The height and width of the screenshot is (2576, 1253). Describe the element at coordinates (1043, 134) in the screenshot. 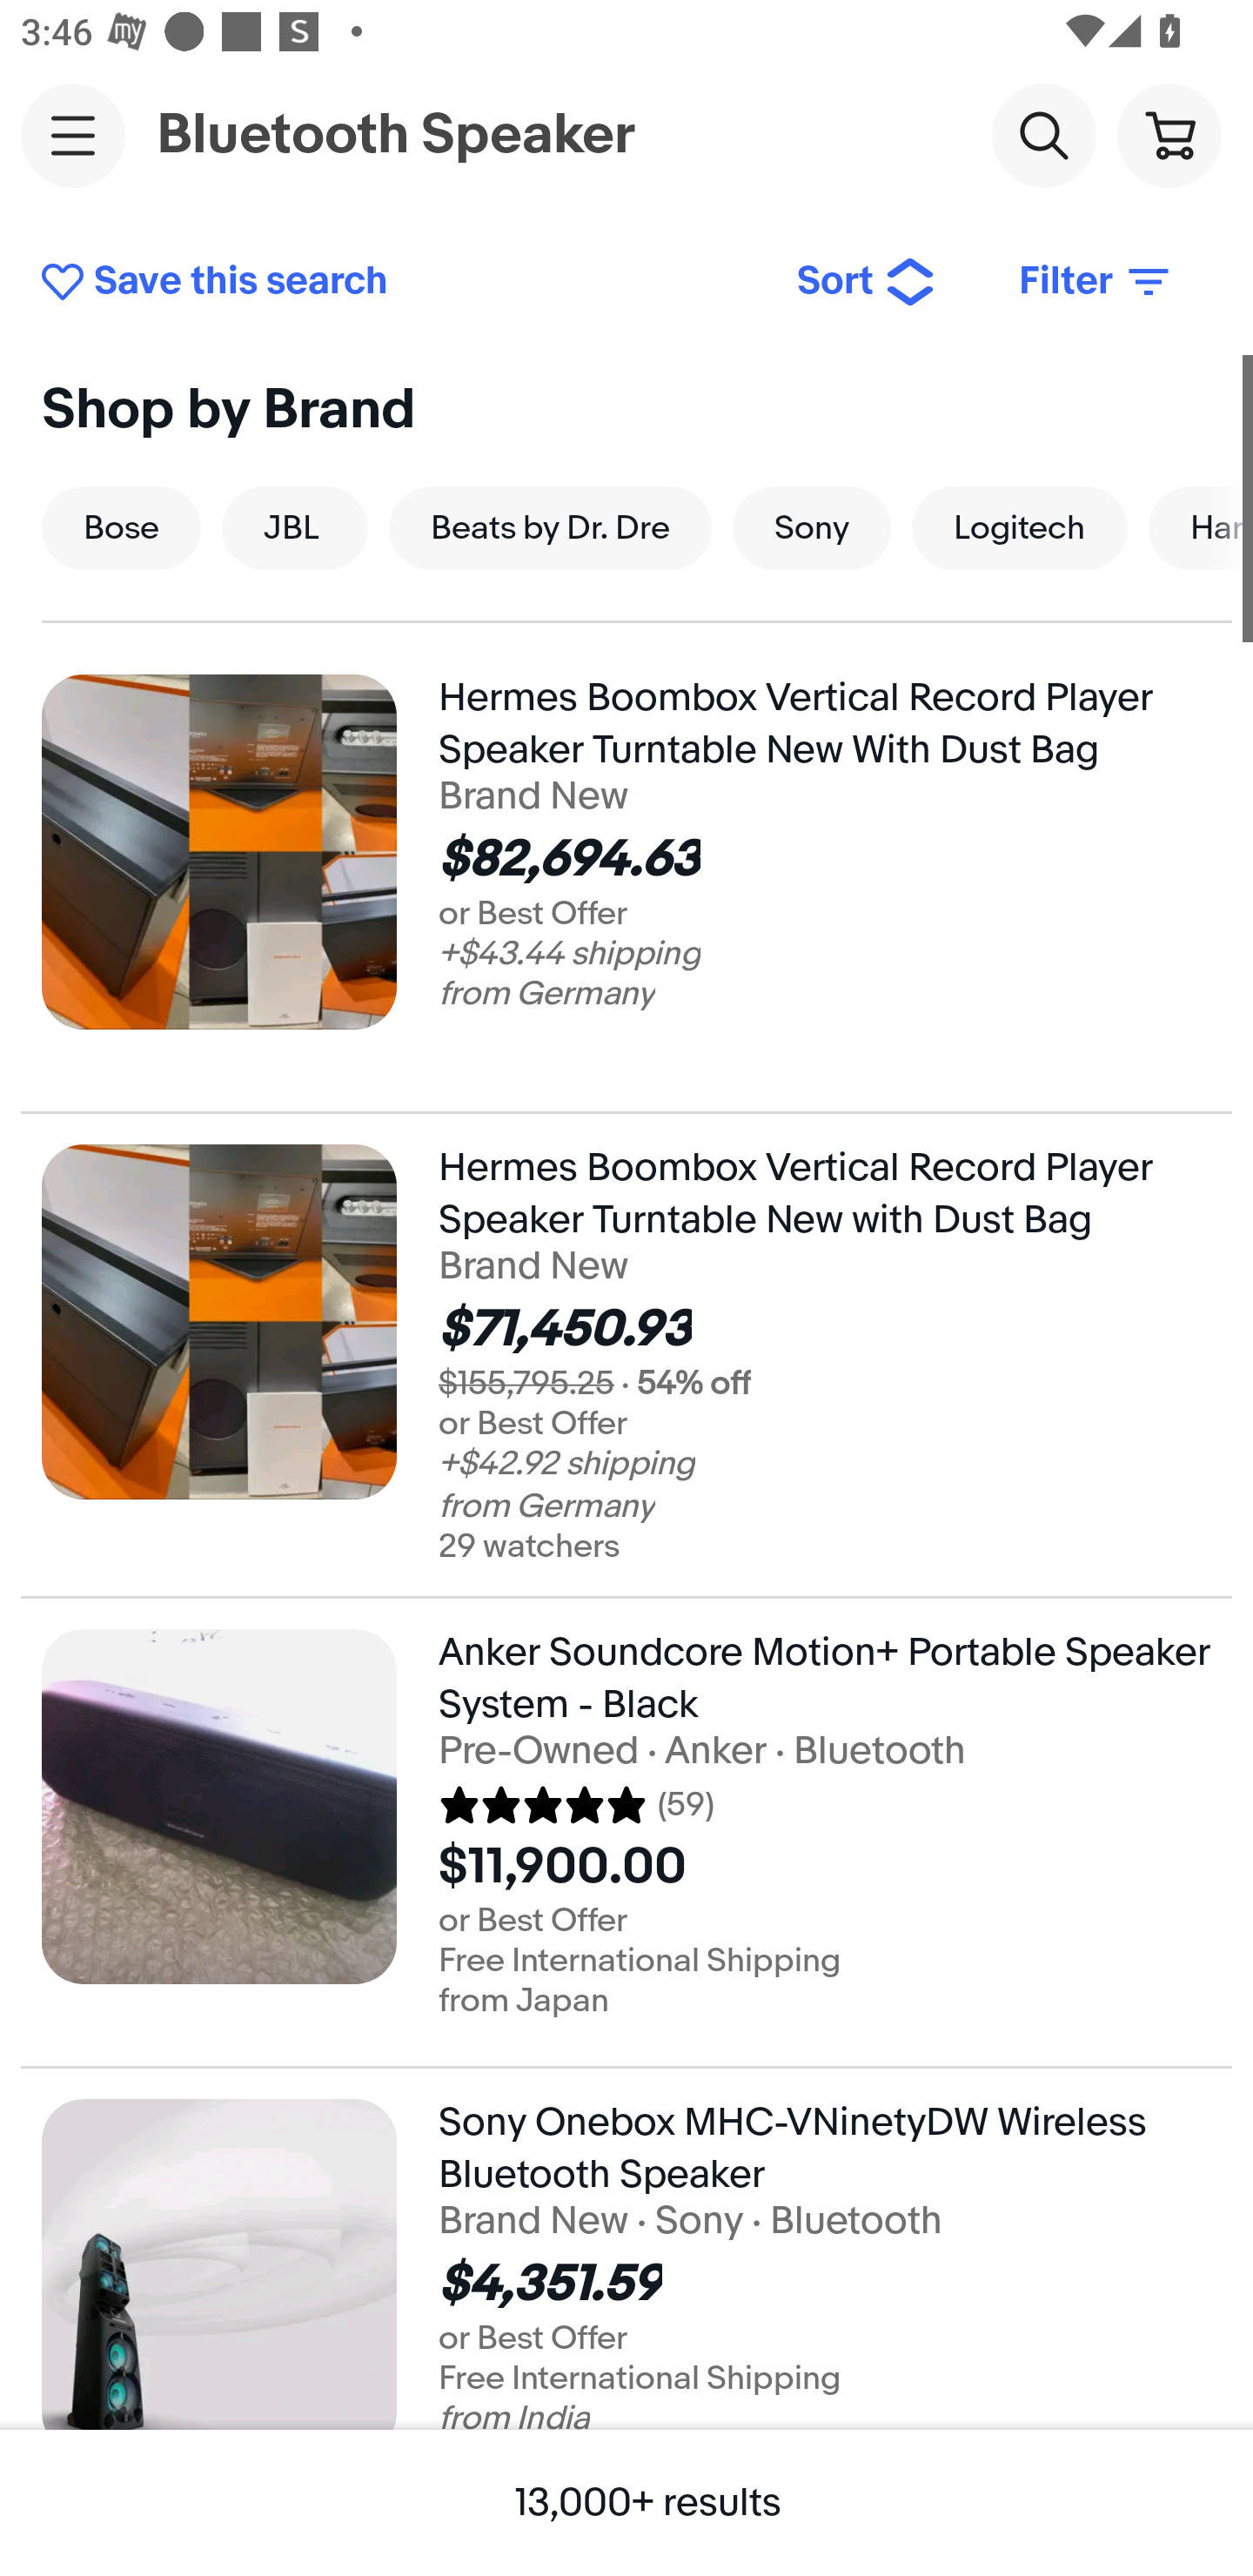

I see `Search` at that location.